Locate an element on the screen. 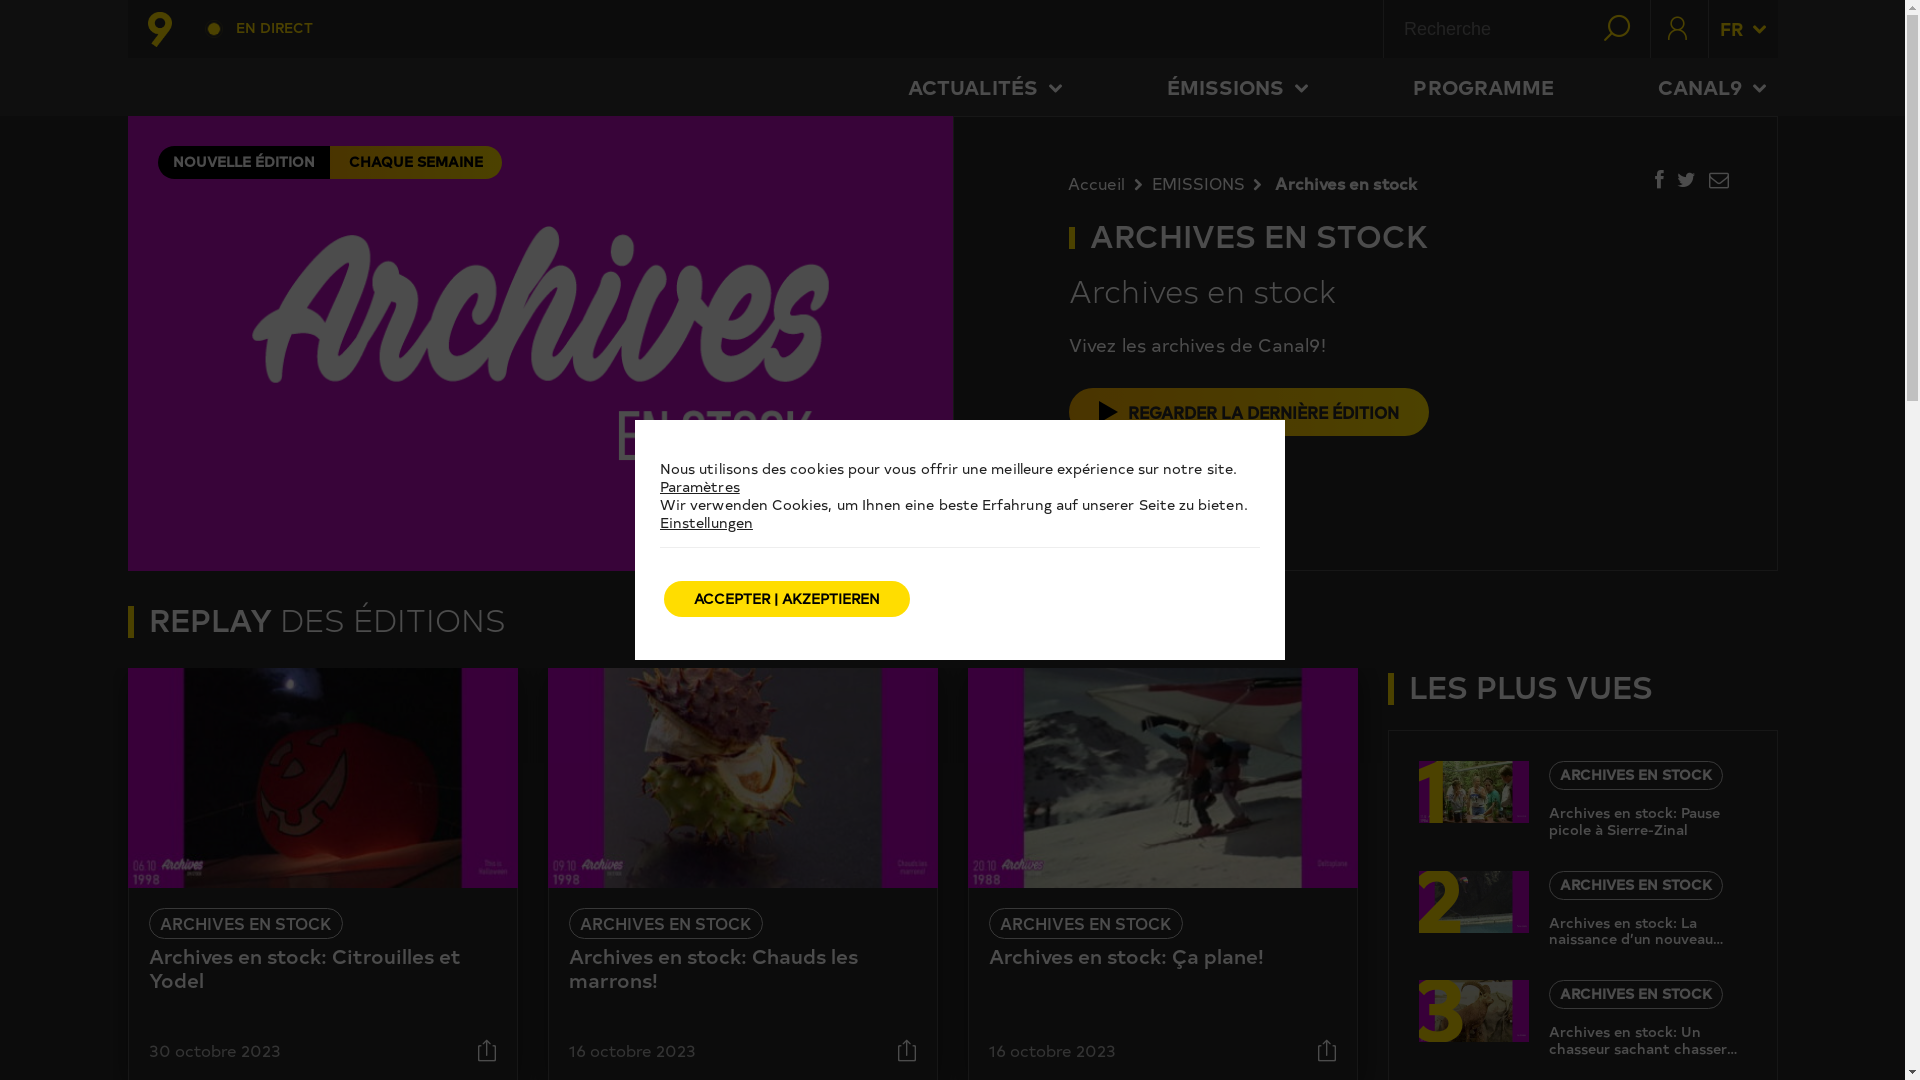  30 octobre 2023 is located at coordinates (214, 1050).